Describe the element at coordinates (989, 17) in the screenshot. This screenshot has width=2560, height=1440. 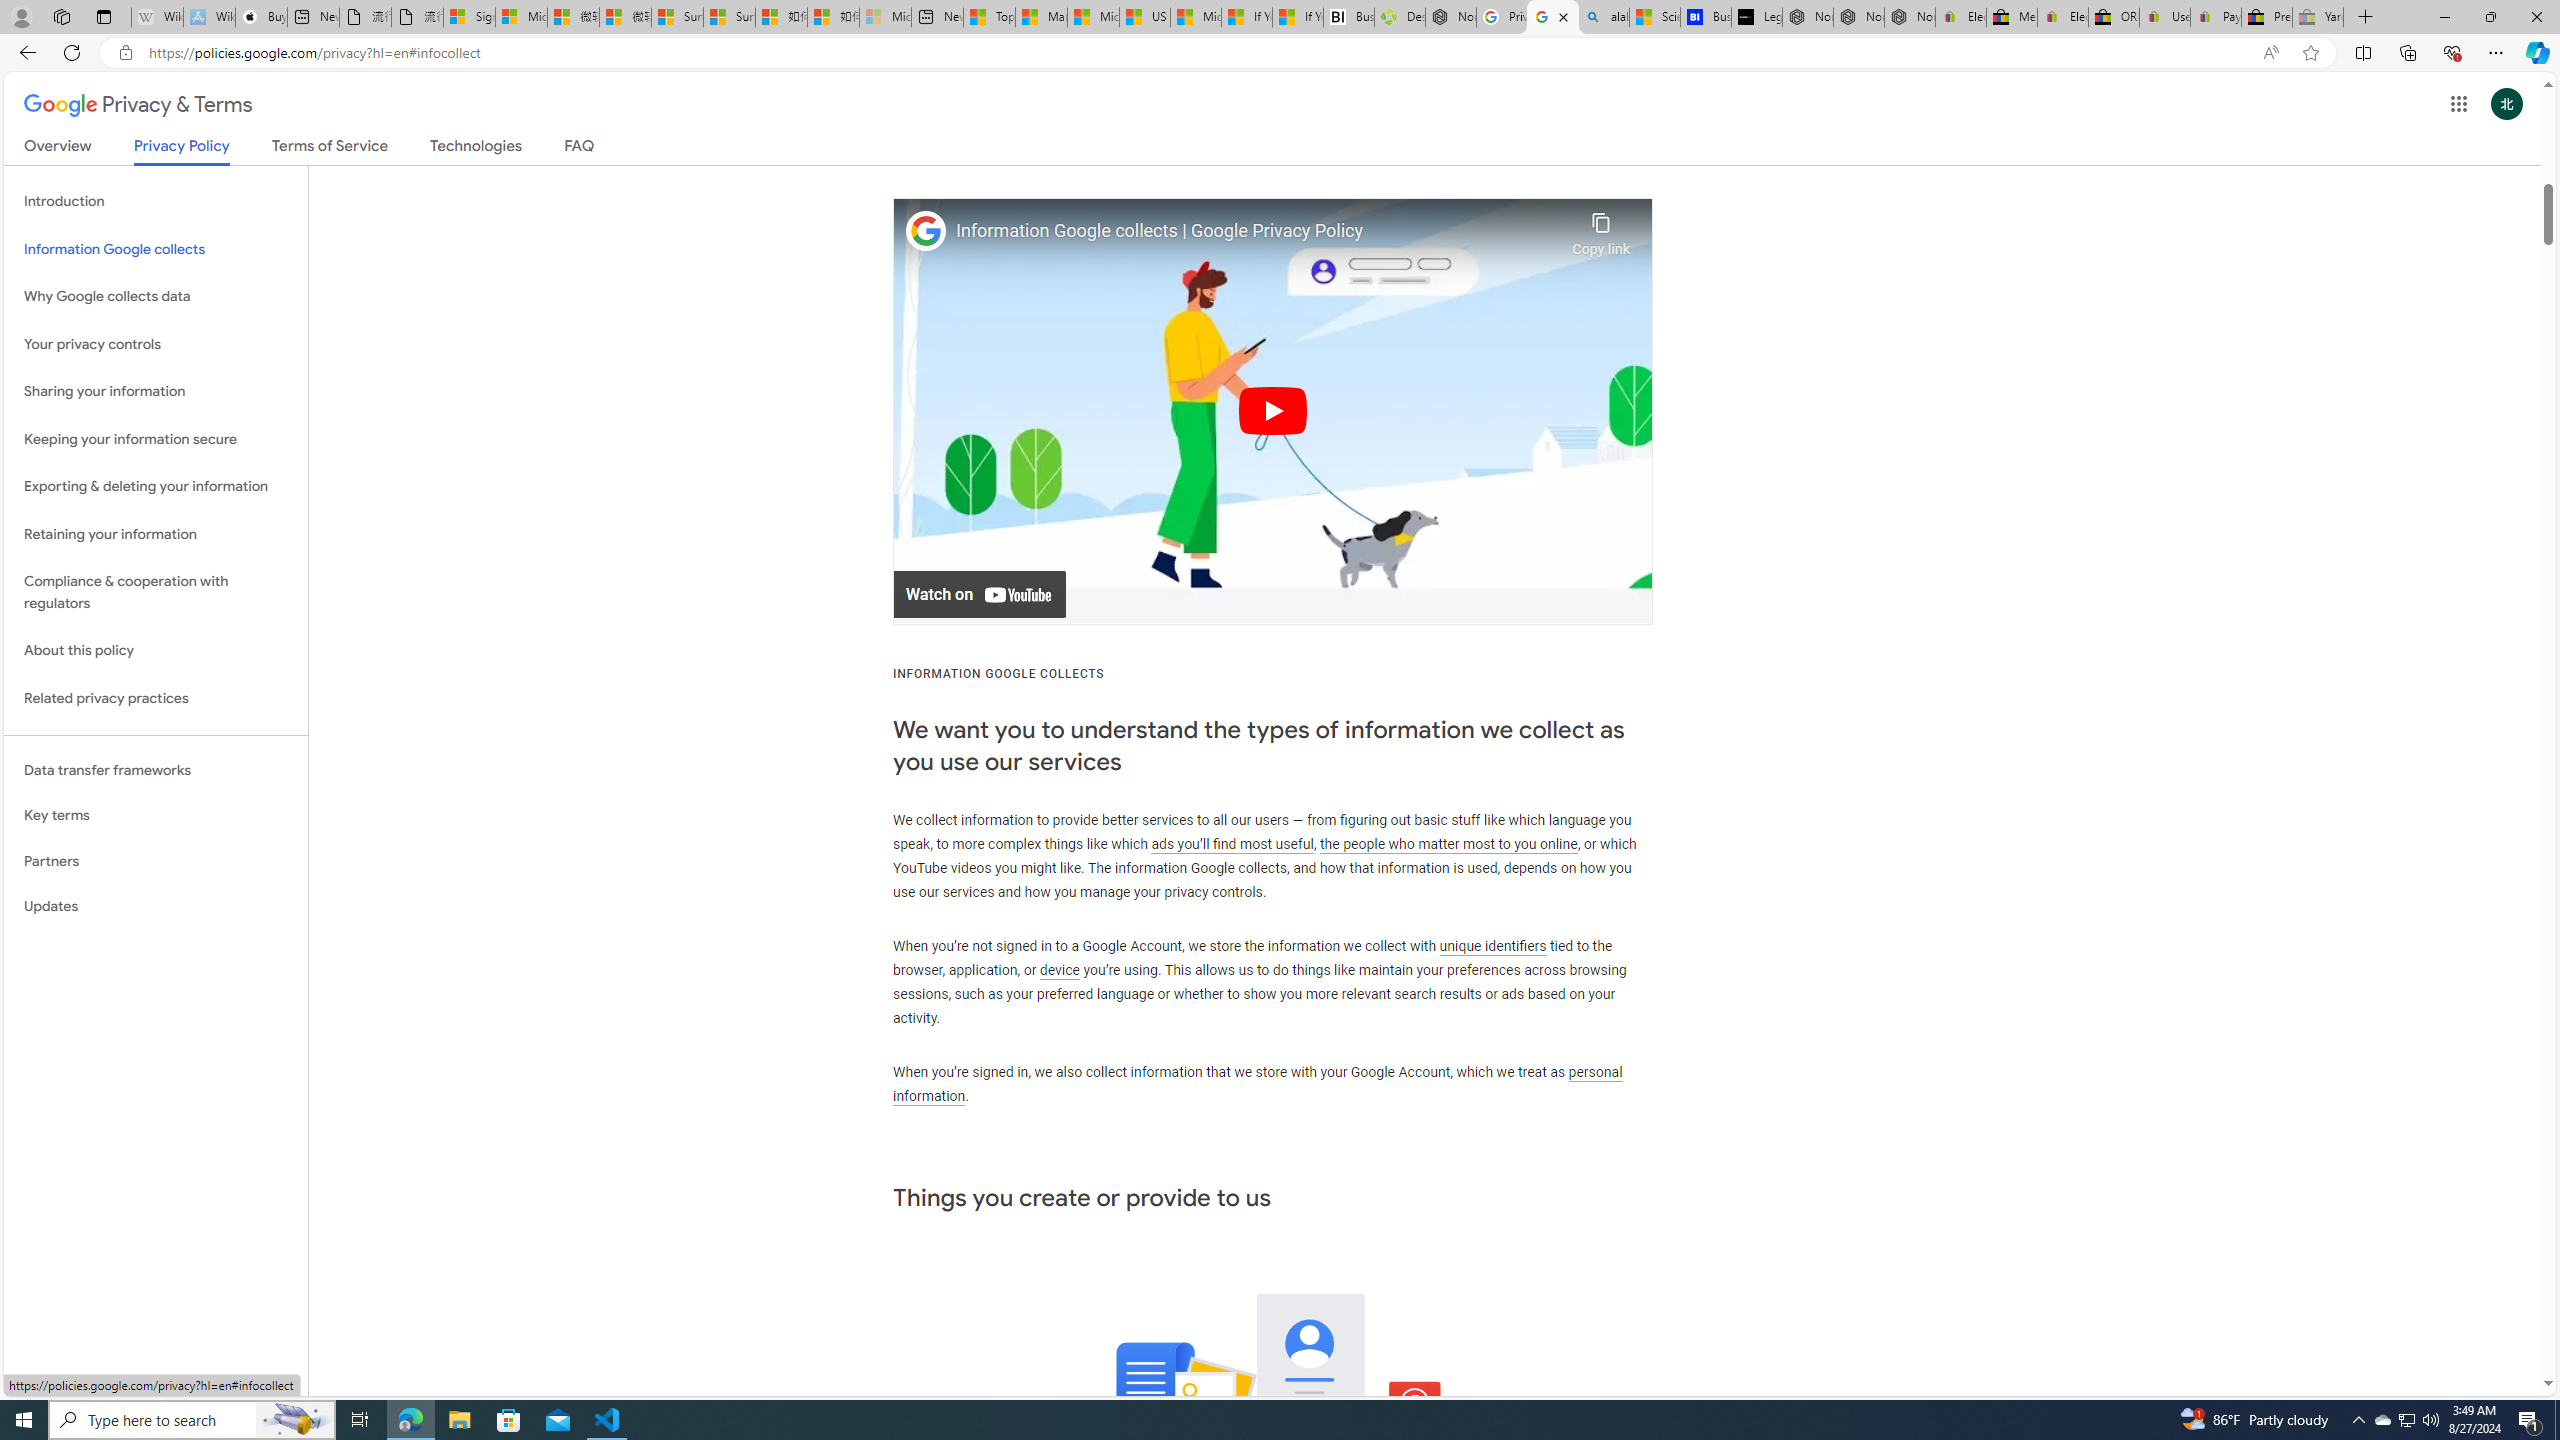
I see `Top Stories - MSN` at that location.